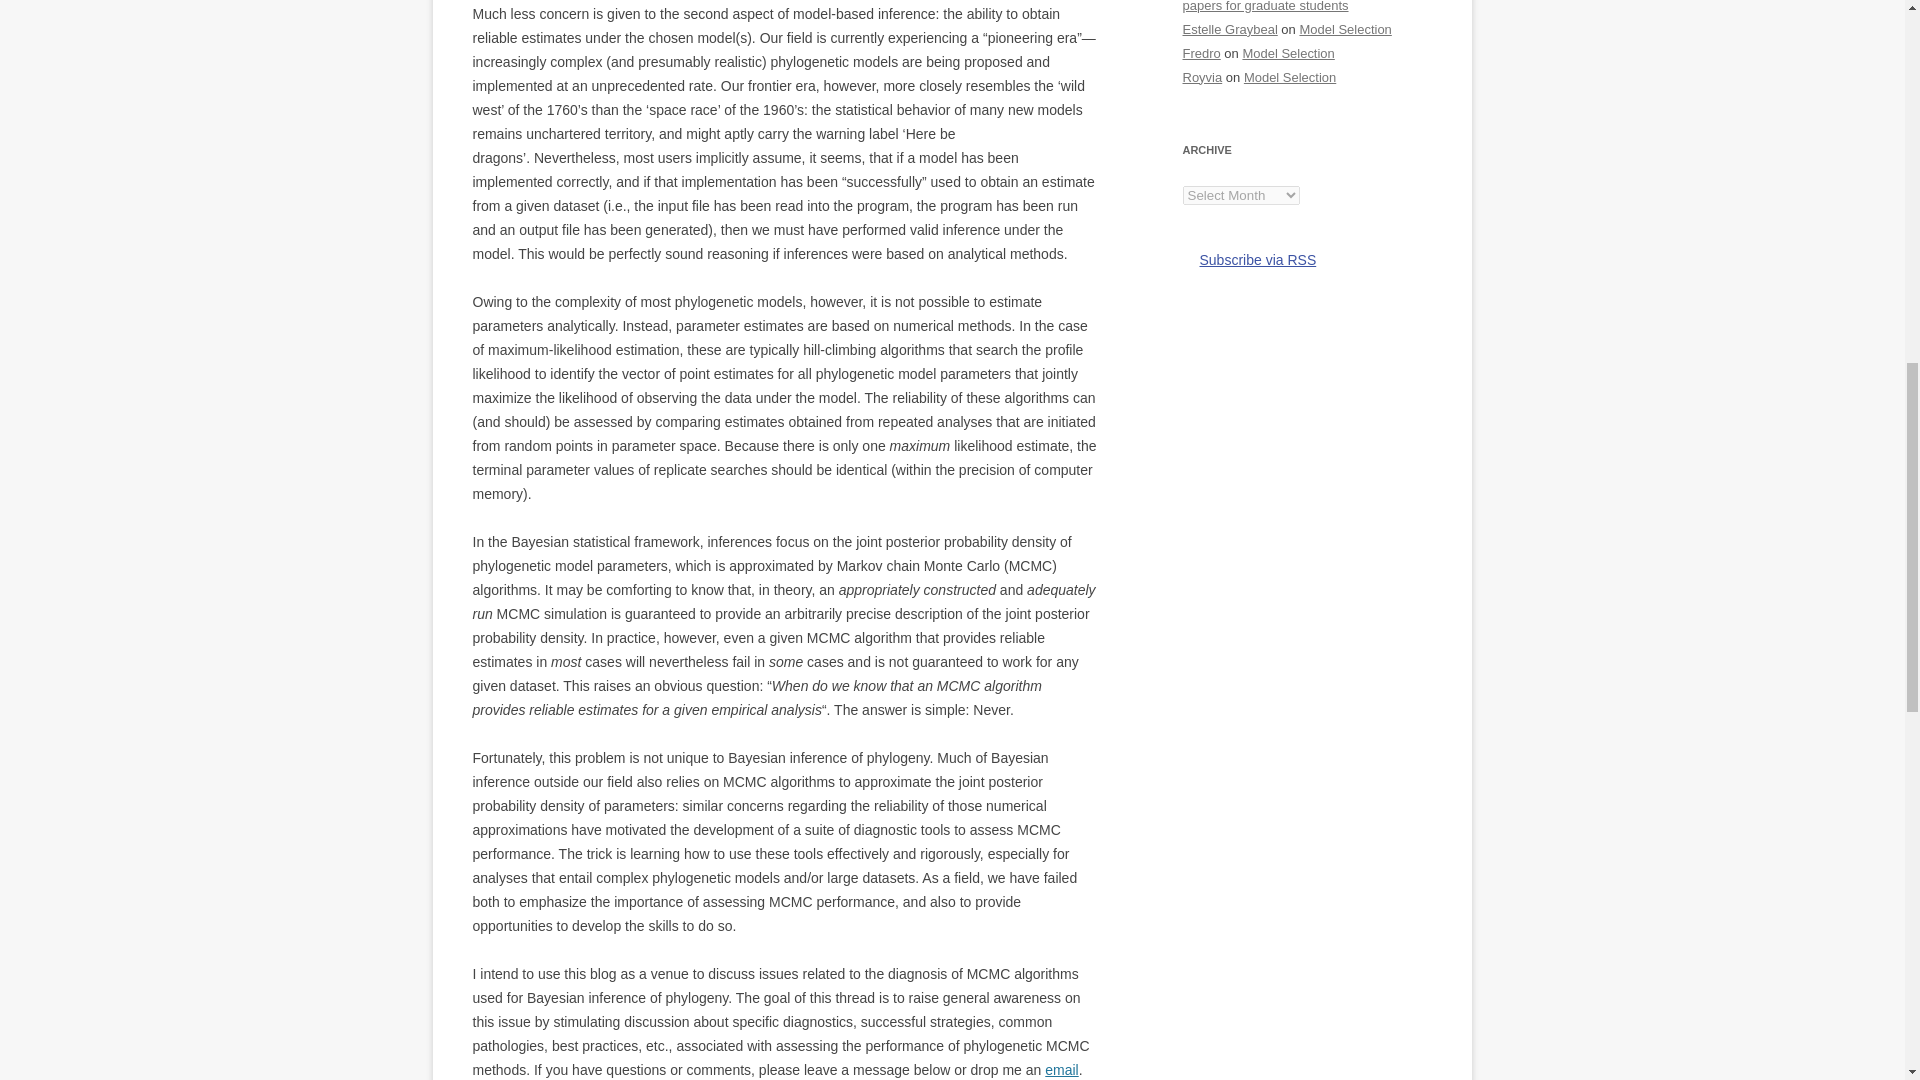 Image resolution: width=1920 pixels, height=1080 pixels. I want to click on Model Selection, so click(1288, 53).